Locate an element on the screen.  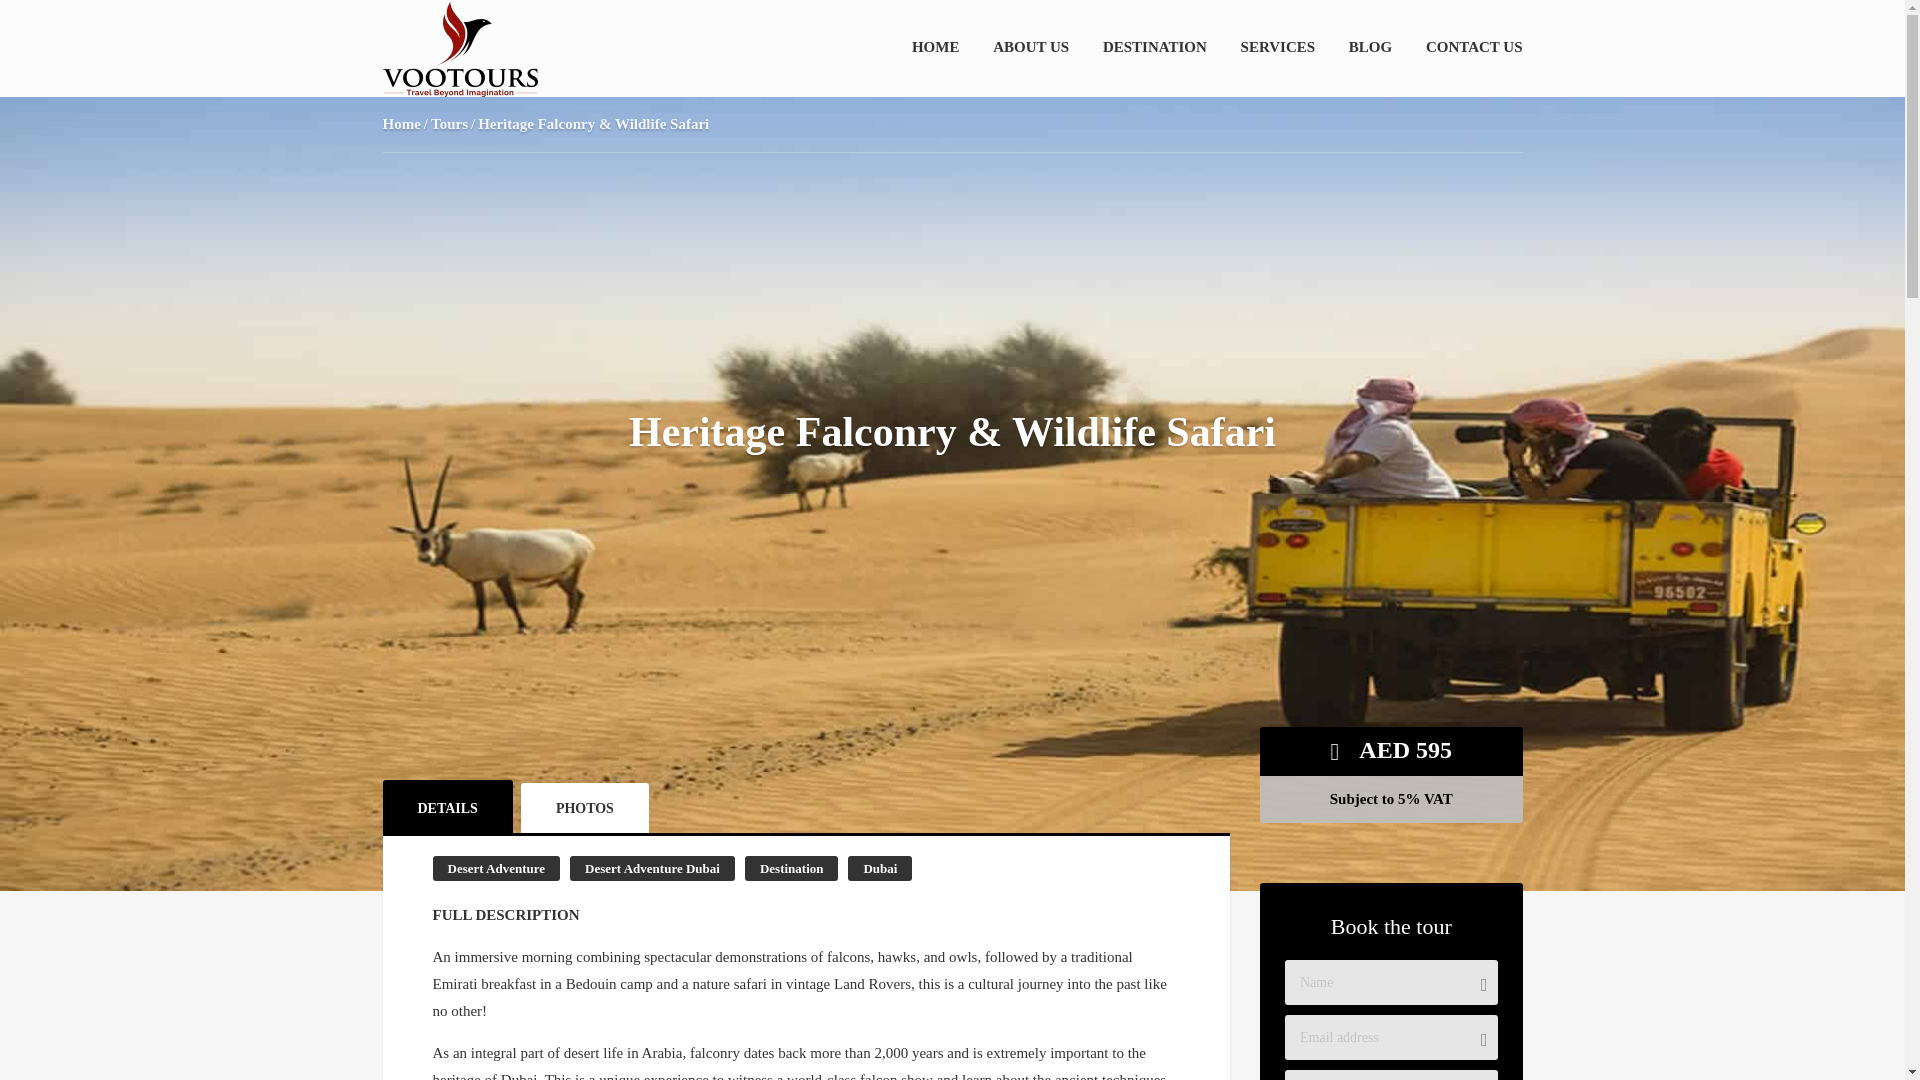
PHOTOS is located at coordinates (584, 808).